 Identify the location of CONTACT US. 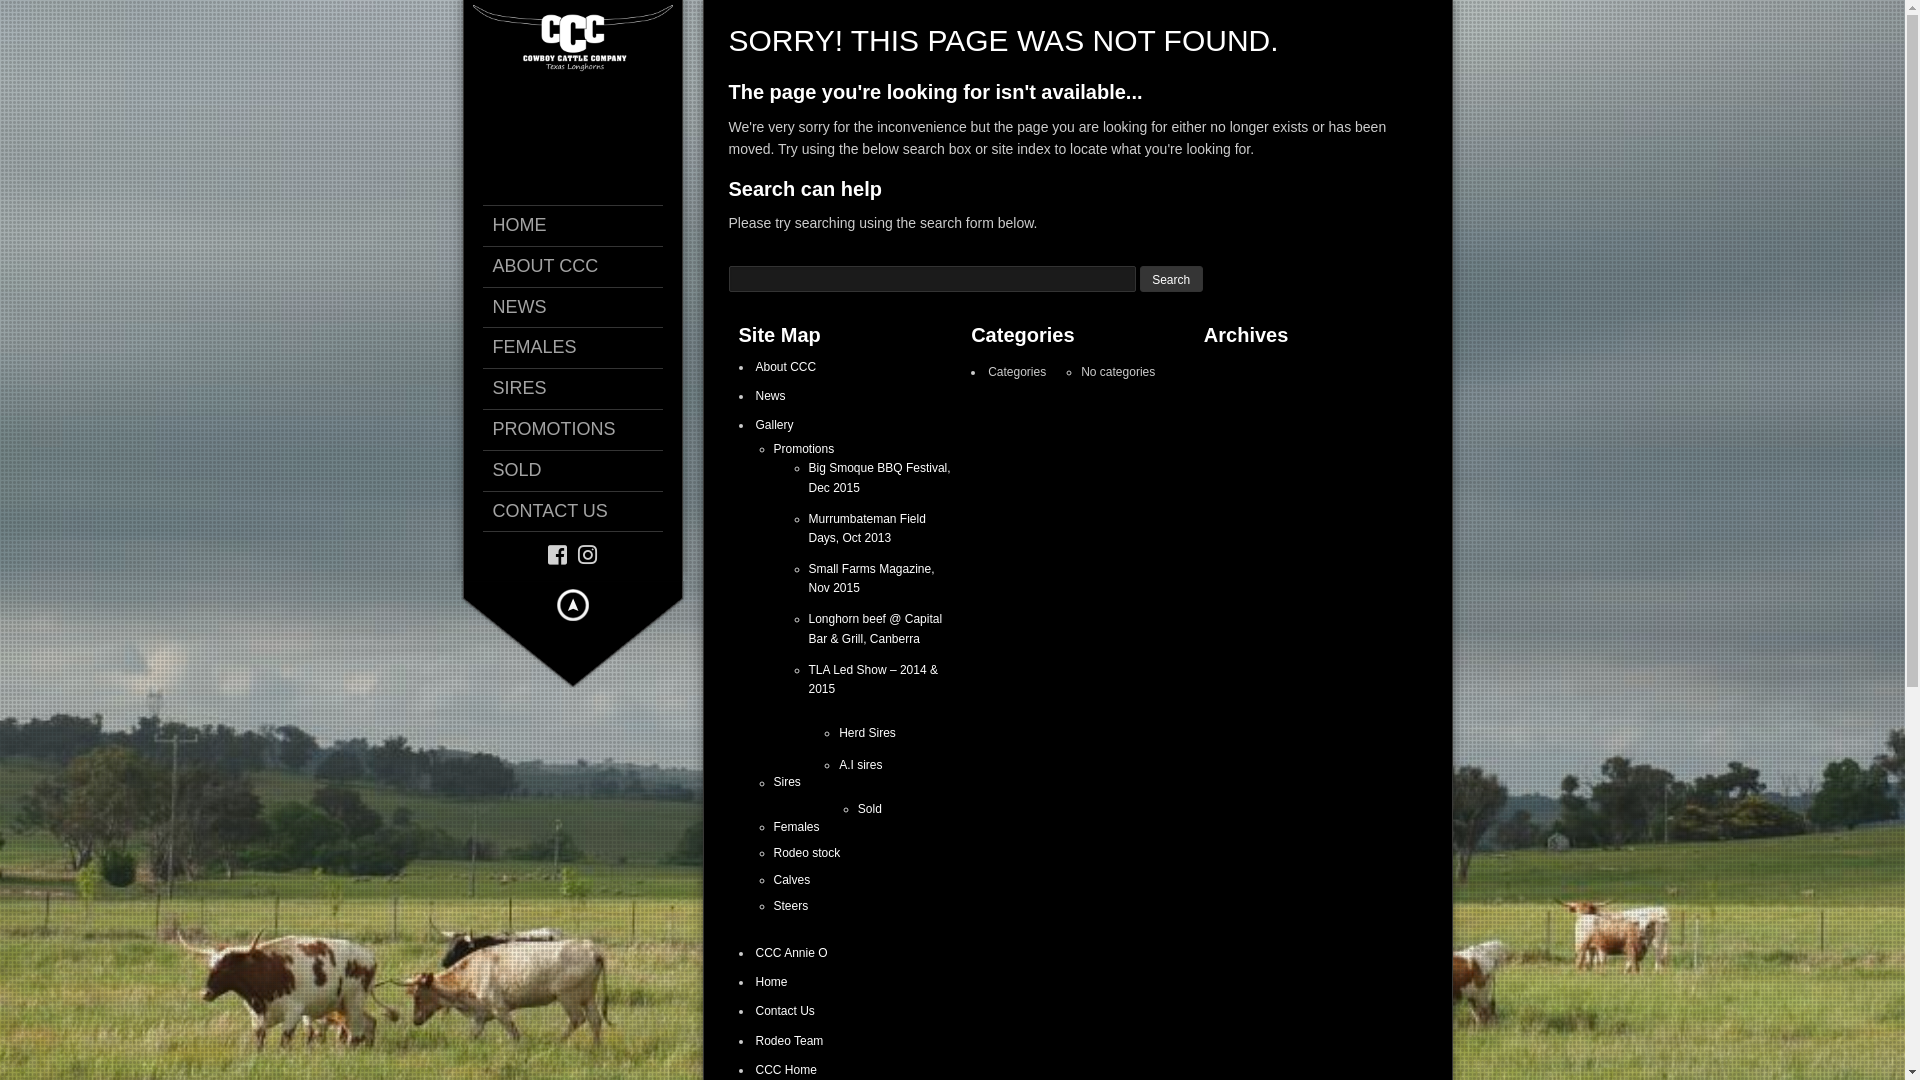
(582, 512).